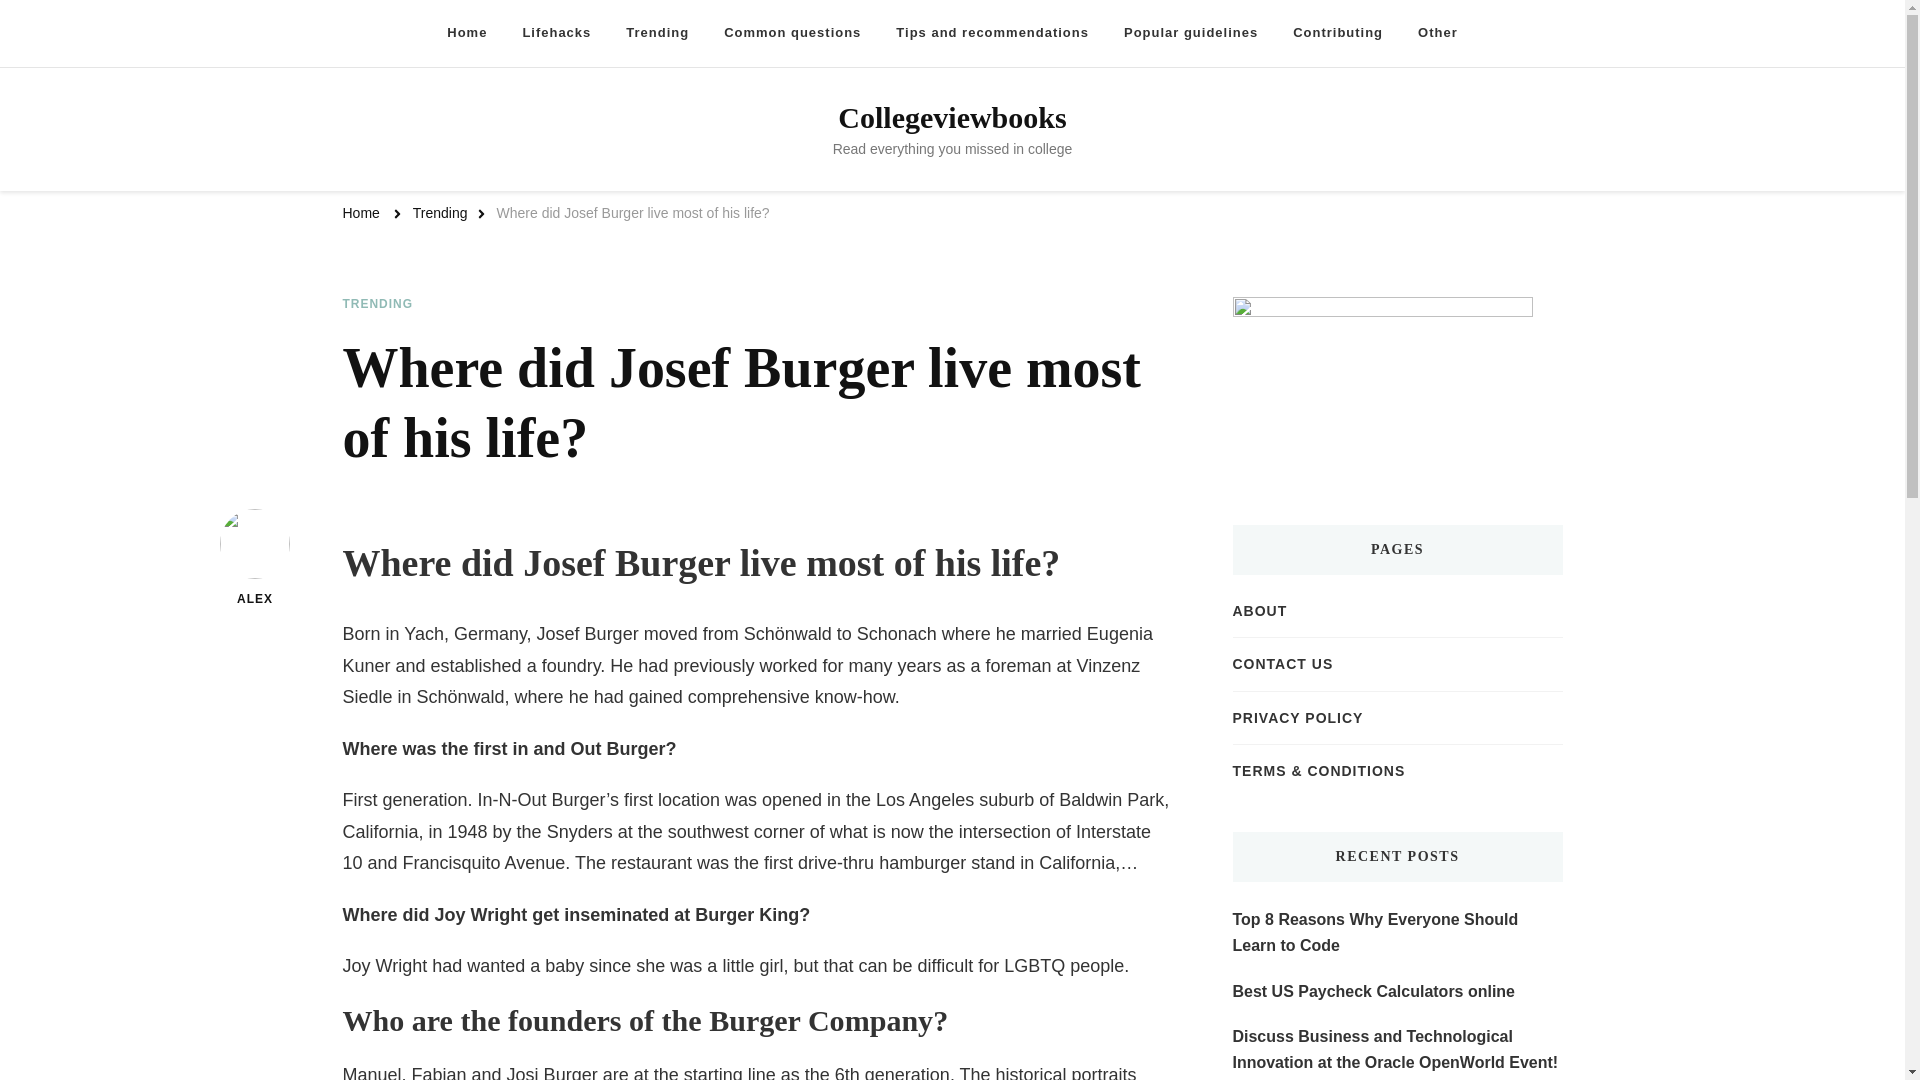  What do you see at coordinates (792, 33) in the screenshot?
I see `Common questions` at bounding box center [792, 33].